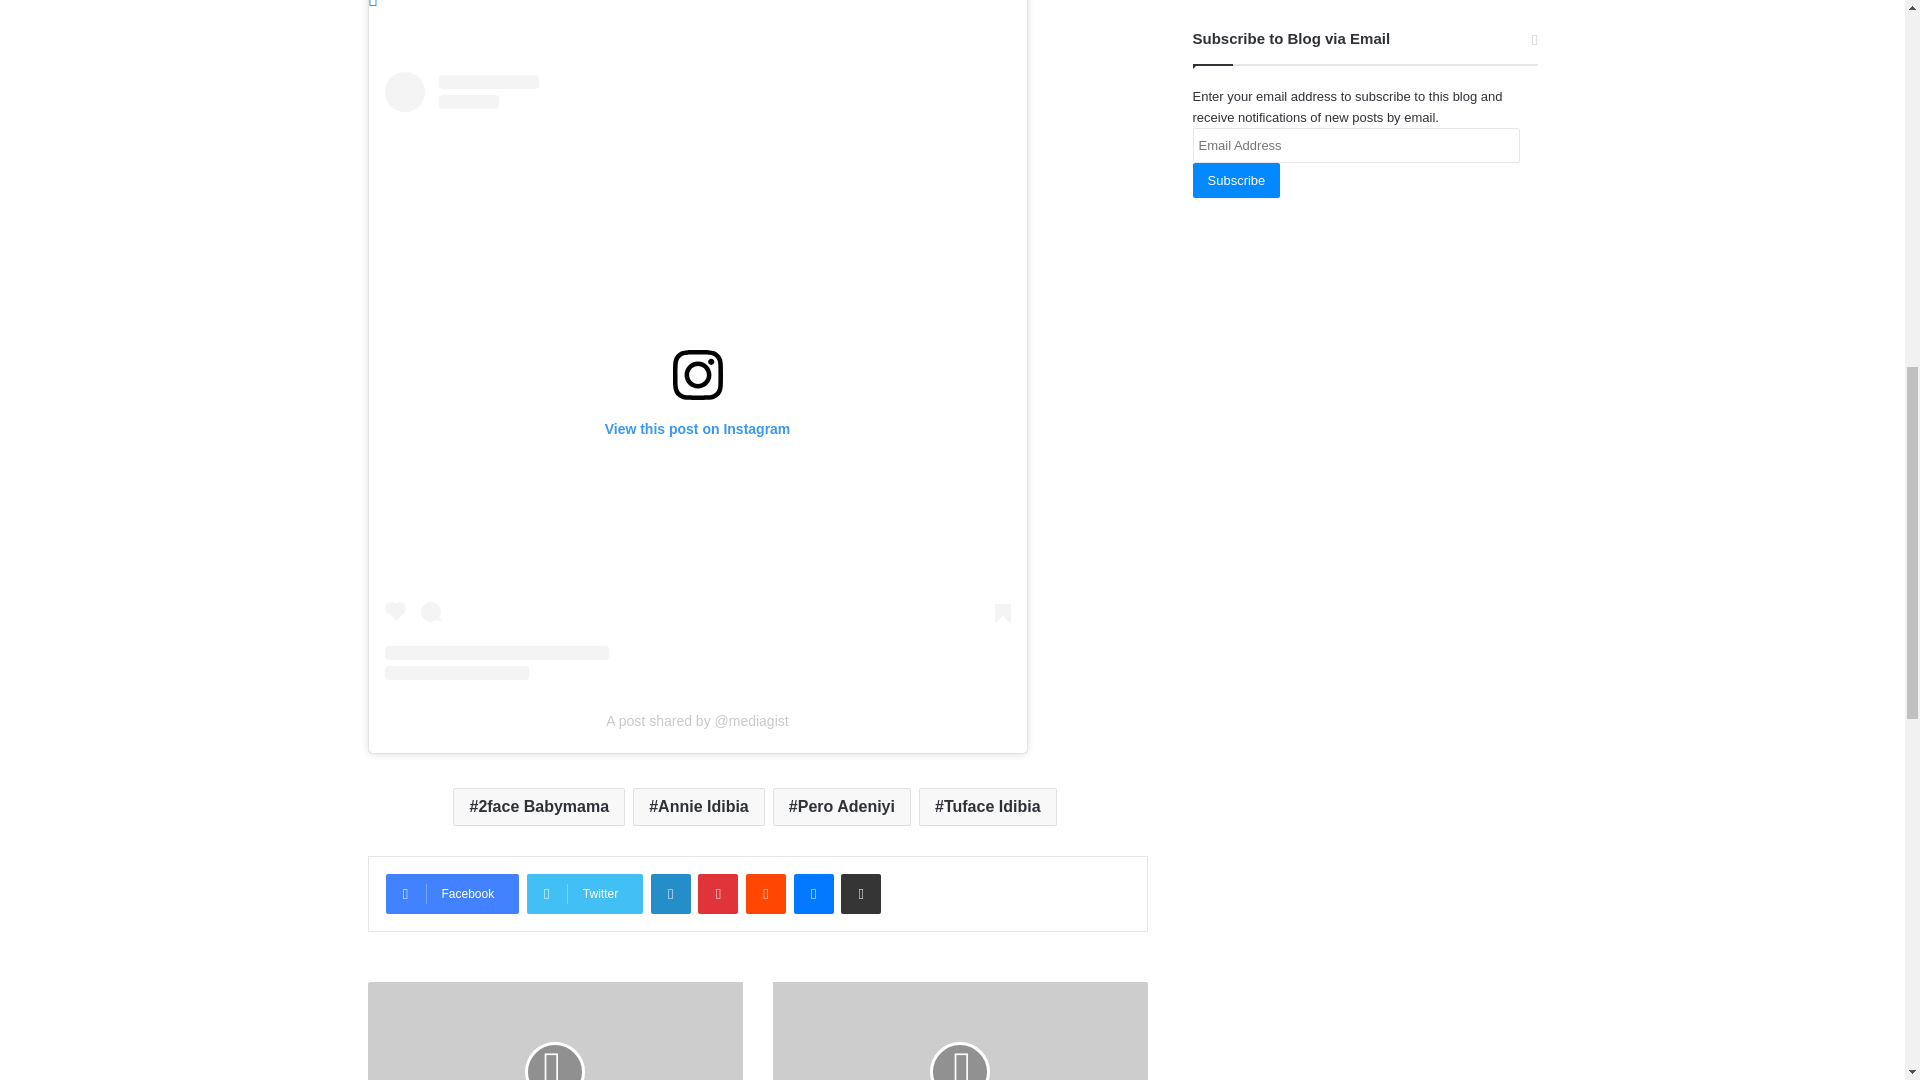 The width and height of the screenshot is (1920, 1080). What do you see at coordinates (452, 893) in the screenshot?
I see `Facebook` at bounding box center [452, 893].